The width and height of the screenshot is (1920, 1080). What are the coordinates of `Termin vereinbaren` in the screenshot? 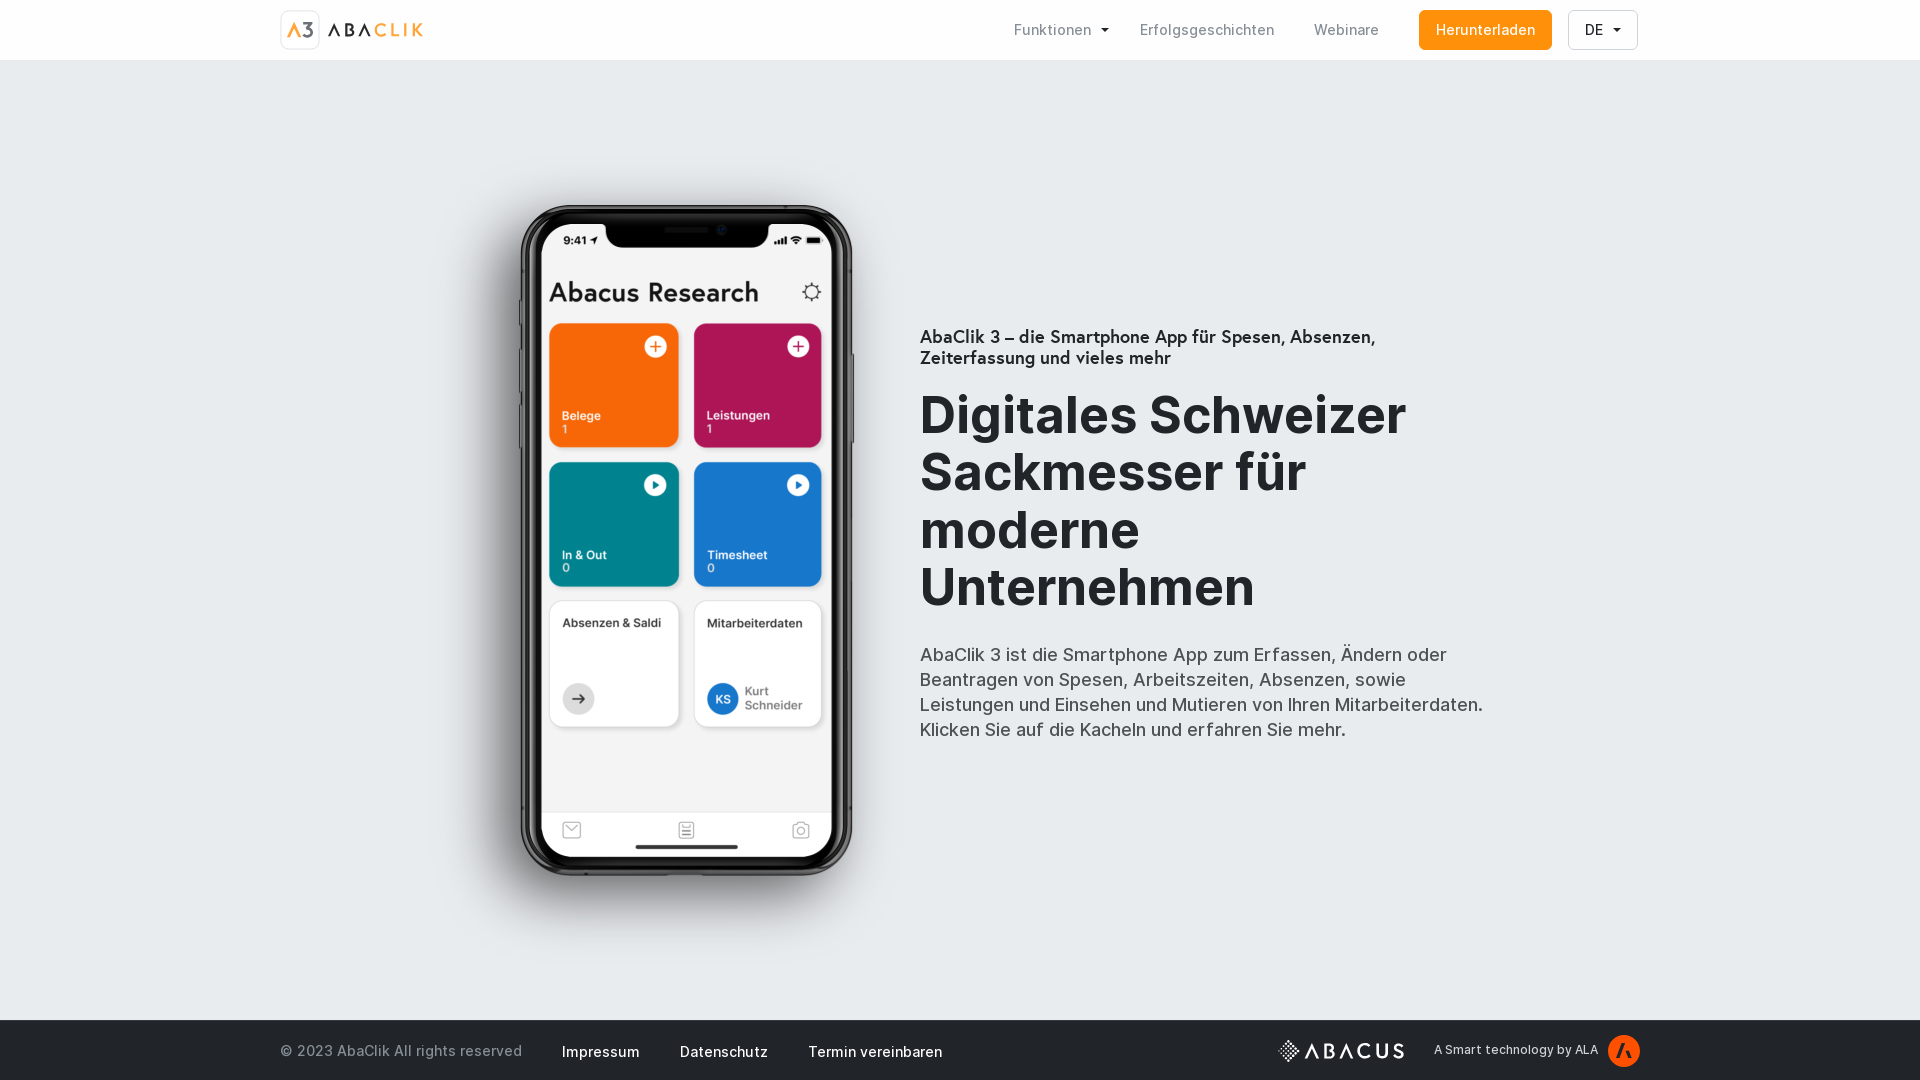 It's located at (875, 1051).